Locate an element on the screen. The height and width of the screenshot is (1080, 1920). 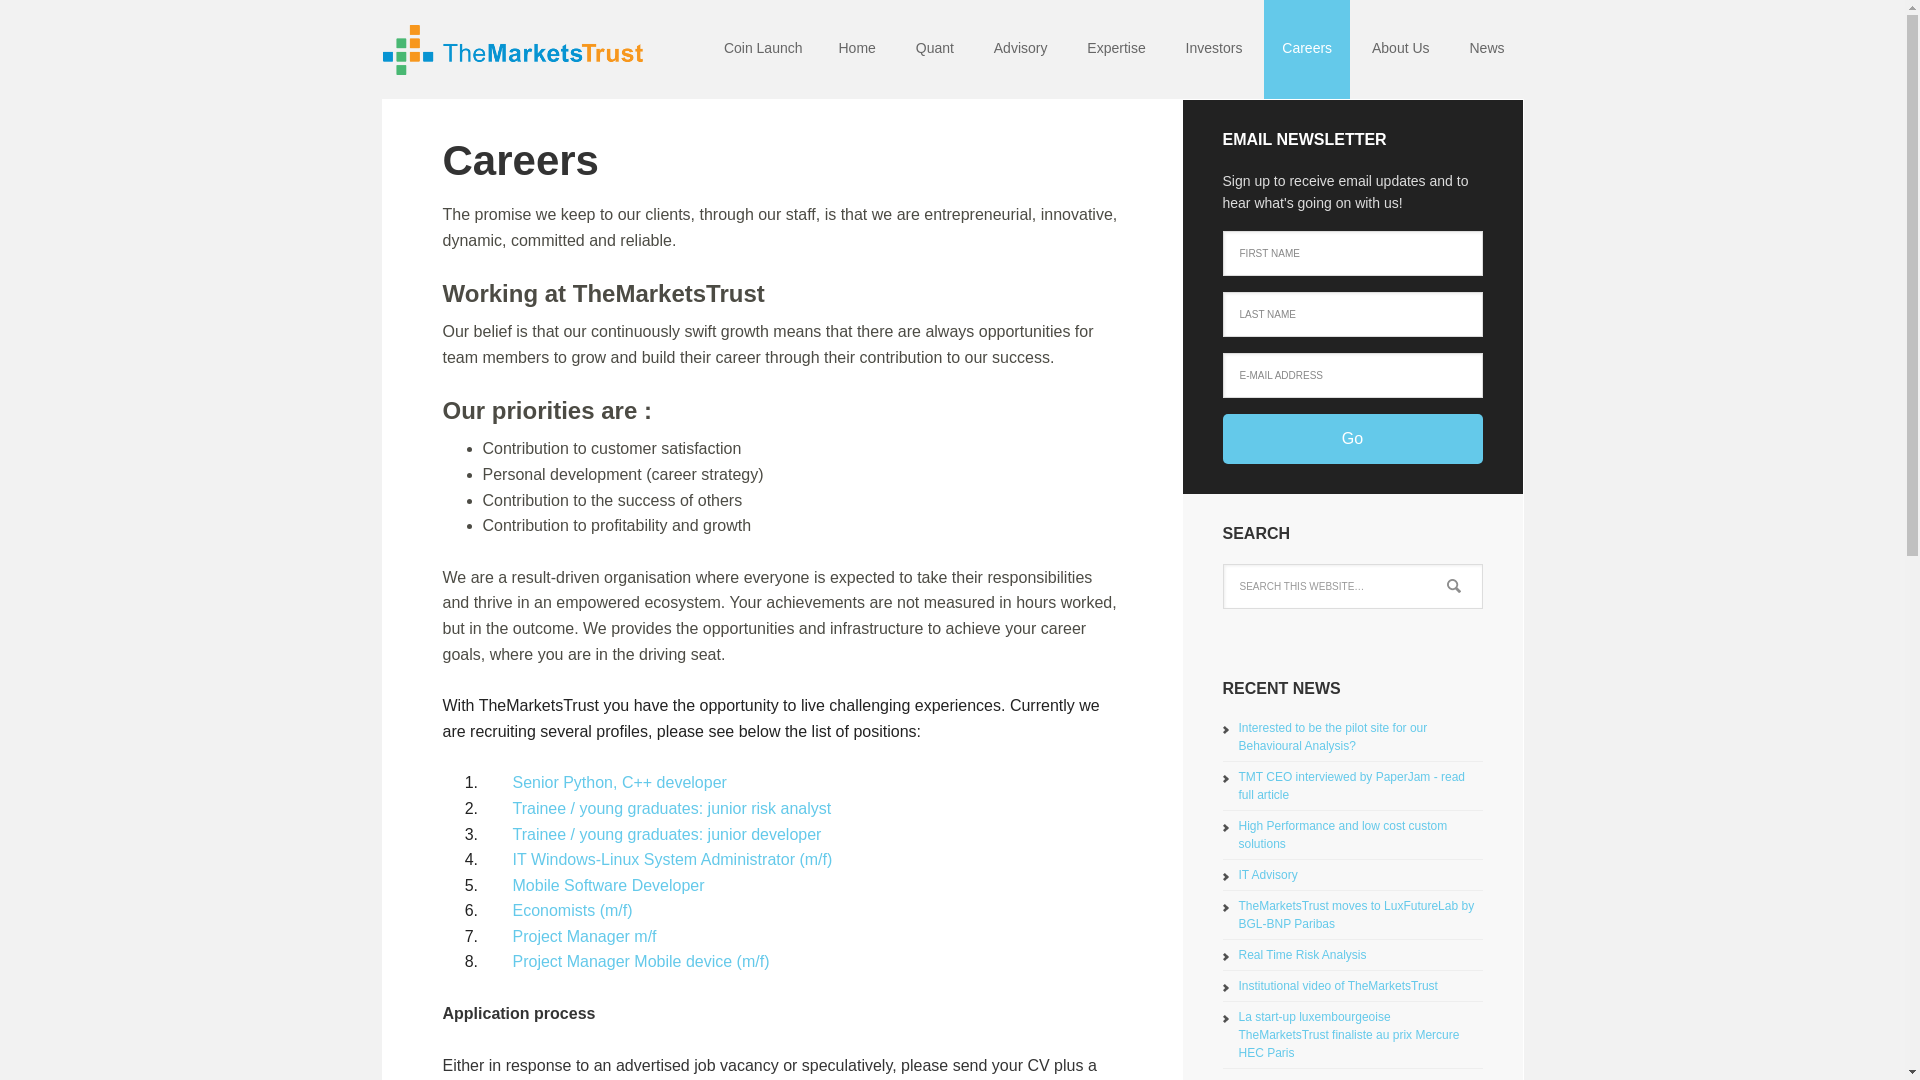
Coin Launch is located at coordinates (764, 50).